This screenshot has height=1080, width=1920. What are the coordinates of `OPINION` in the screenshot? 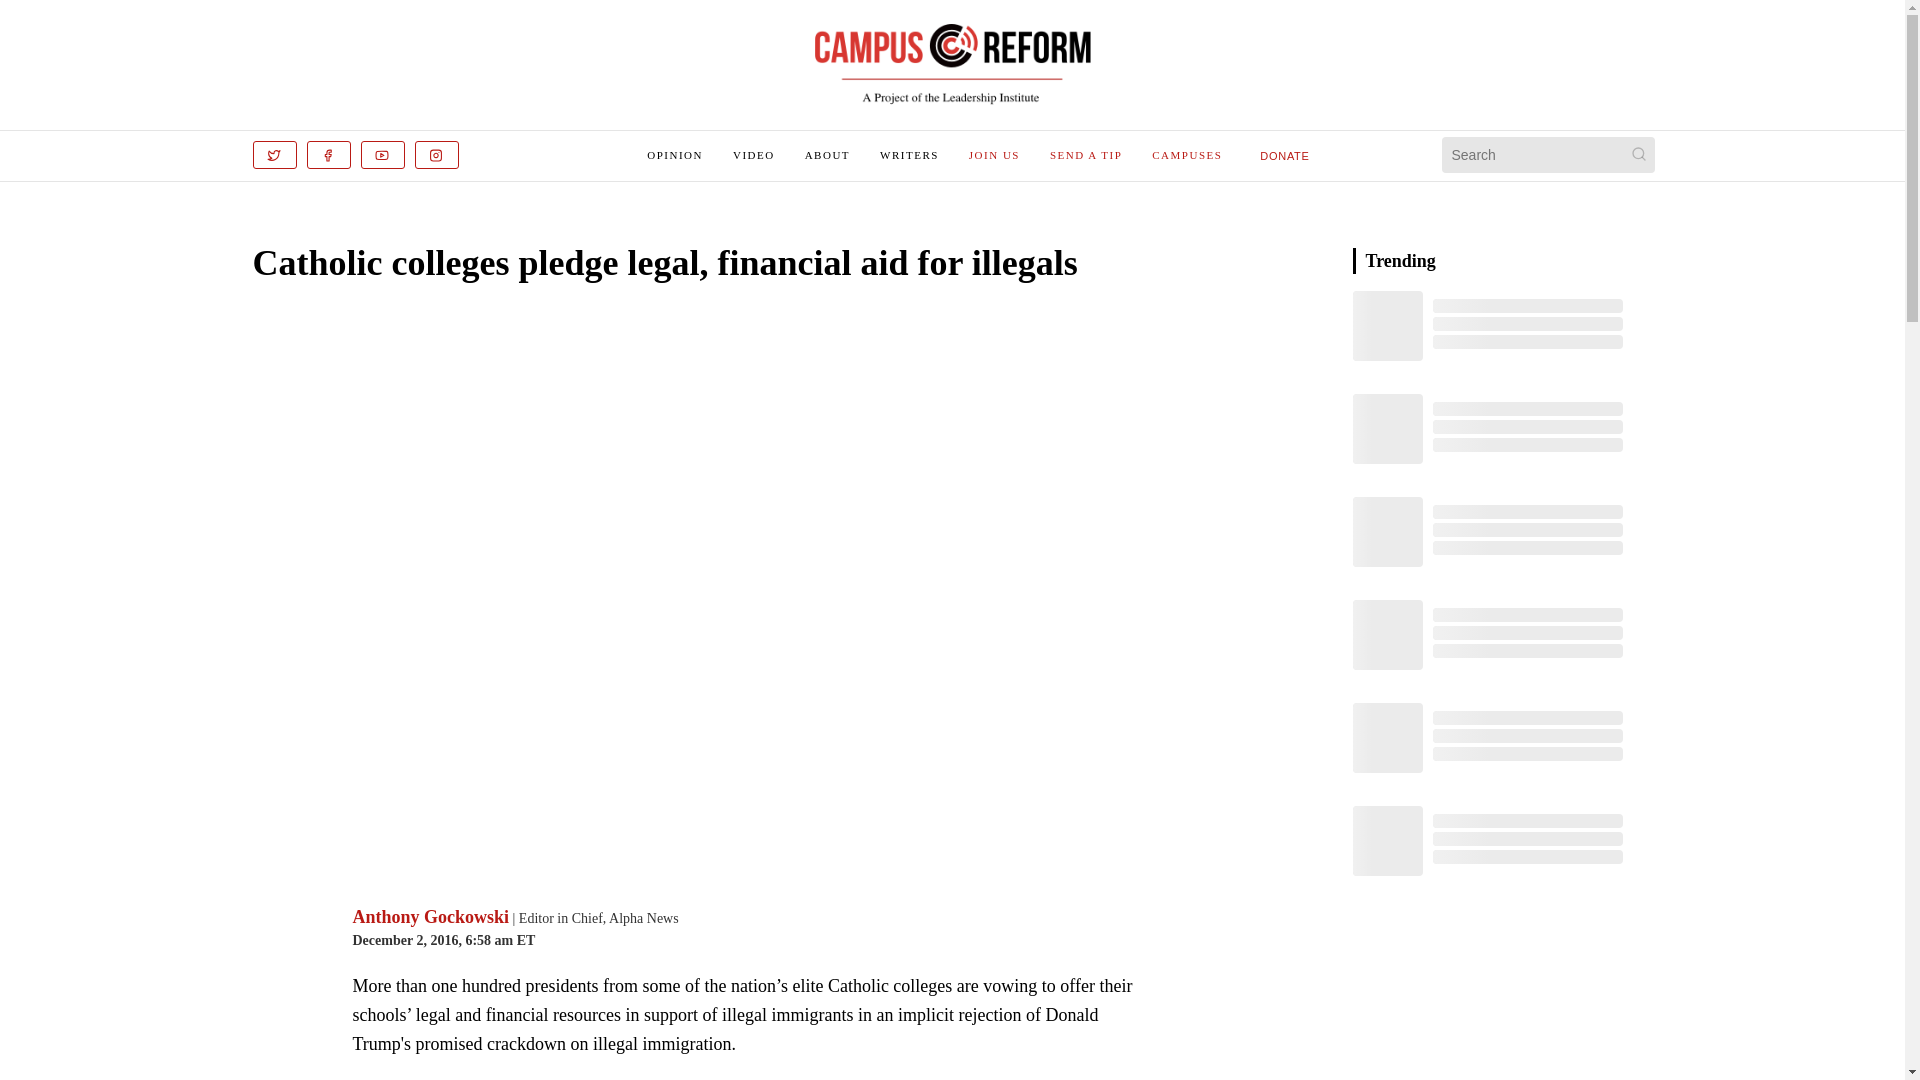 It's located at (674, 154).